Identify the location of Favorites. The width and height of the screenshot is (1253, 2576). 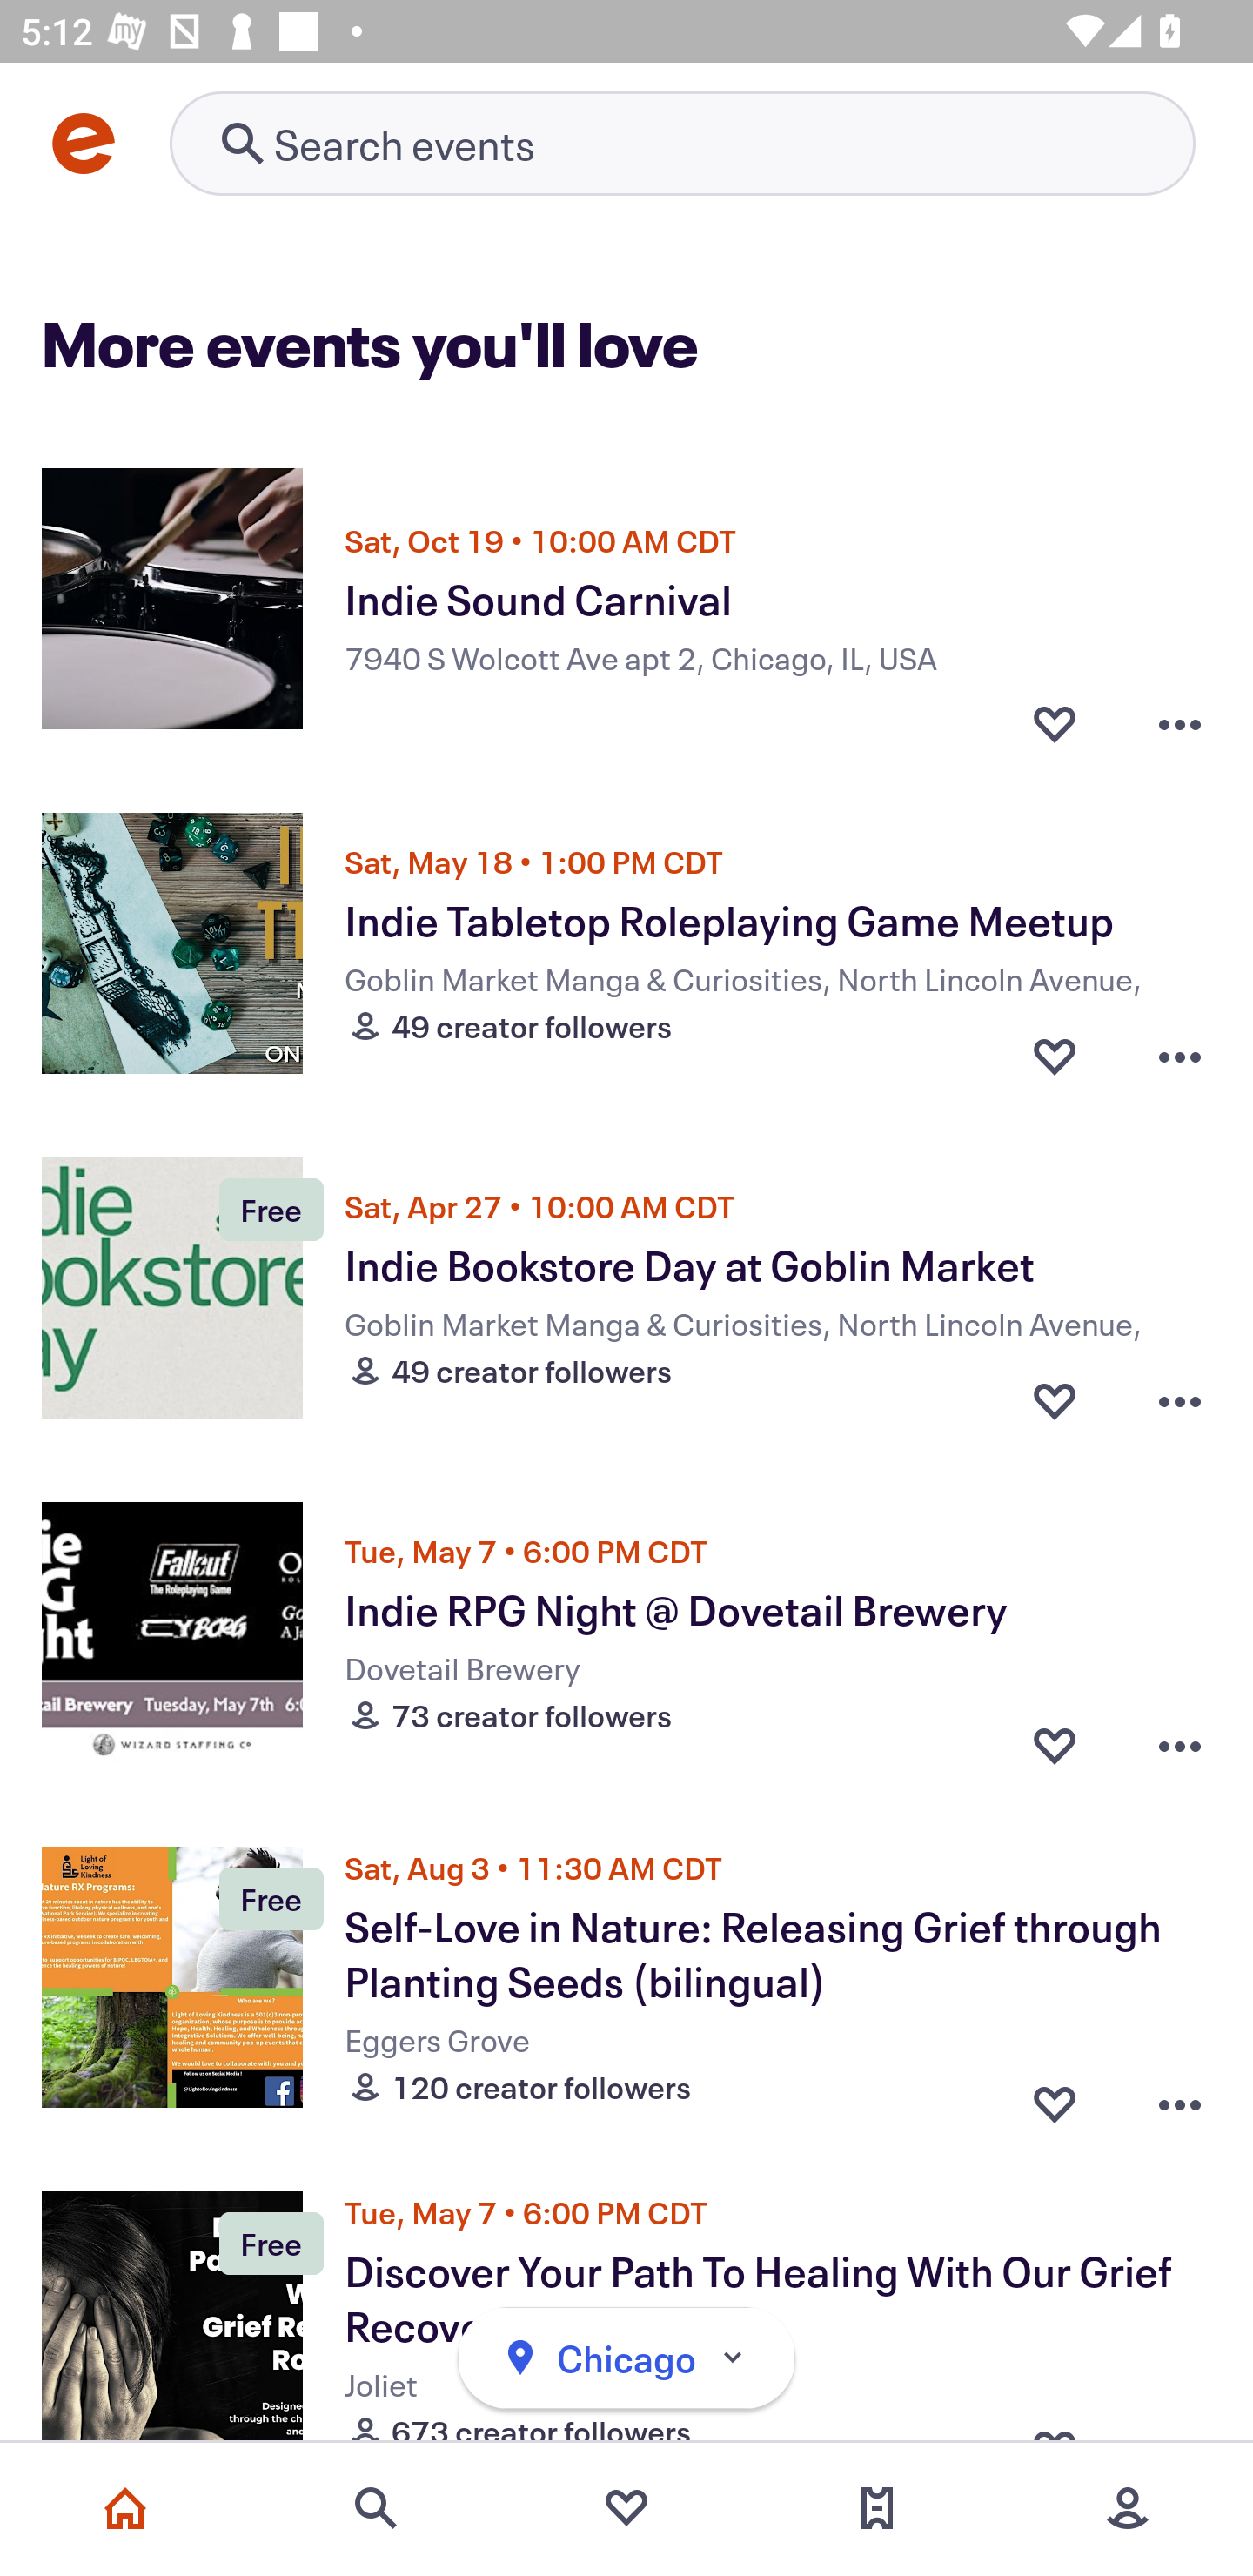
(626, 2508).